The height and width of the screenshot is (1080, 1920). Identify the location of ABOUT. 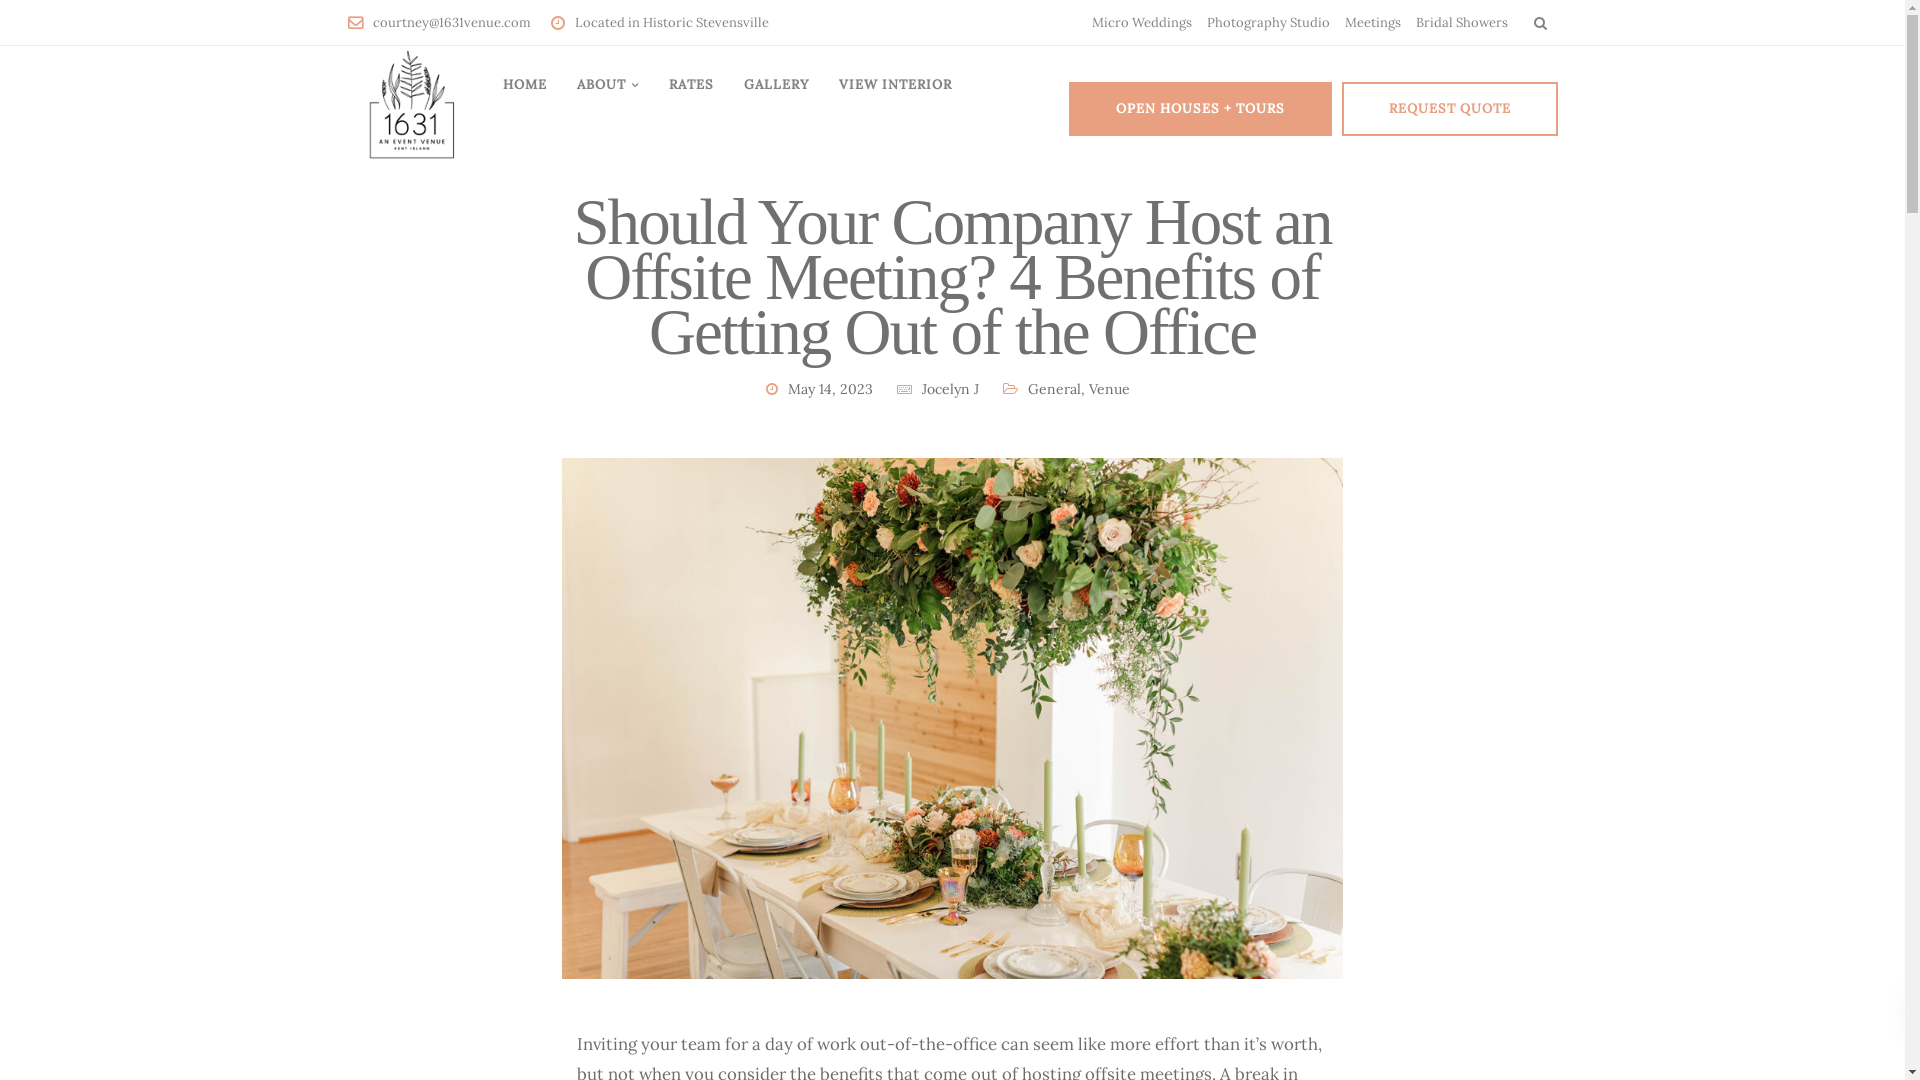
(608, 84).